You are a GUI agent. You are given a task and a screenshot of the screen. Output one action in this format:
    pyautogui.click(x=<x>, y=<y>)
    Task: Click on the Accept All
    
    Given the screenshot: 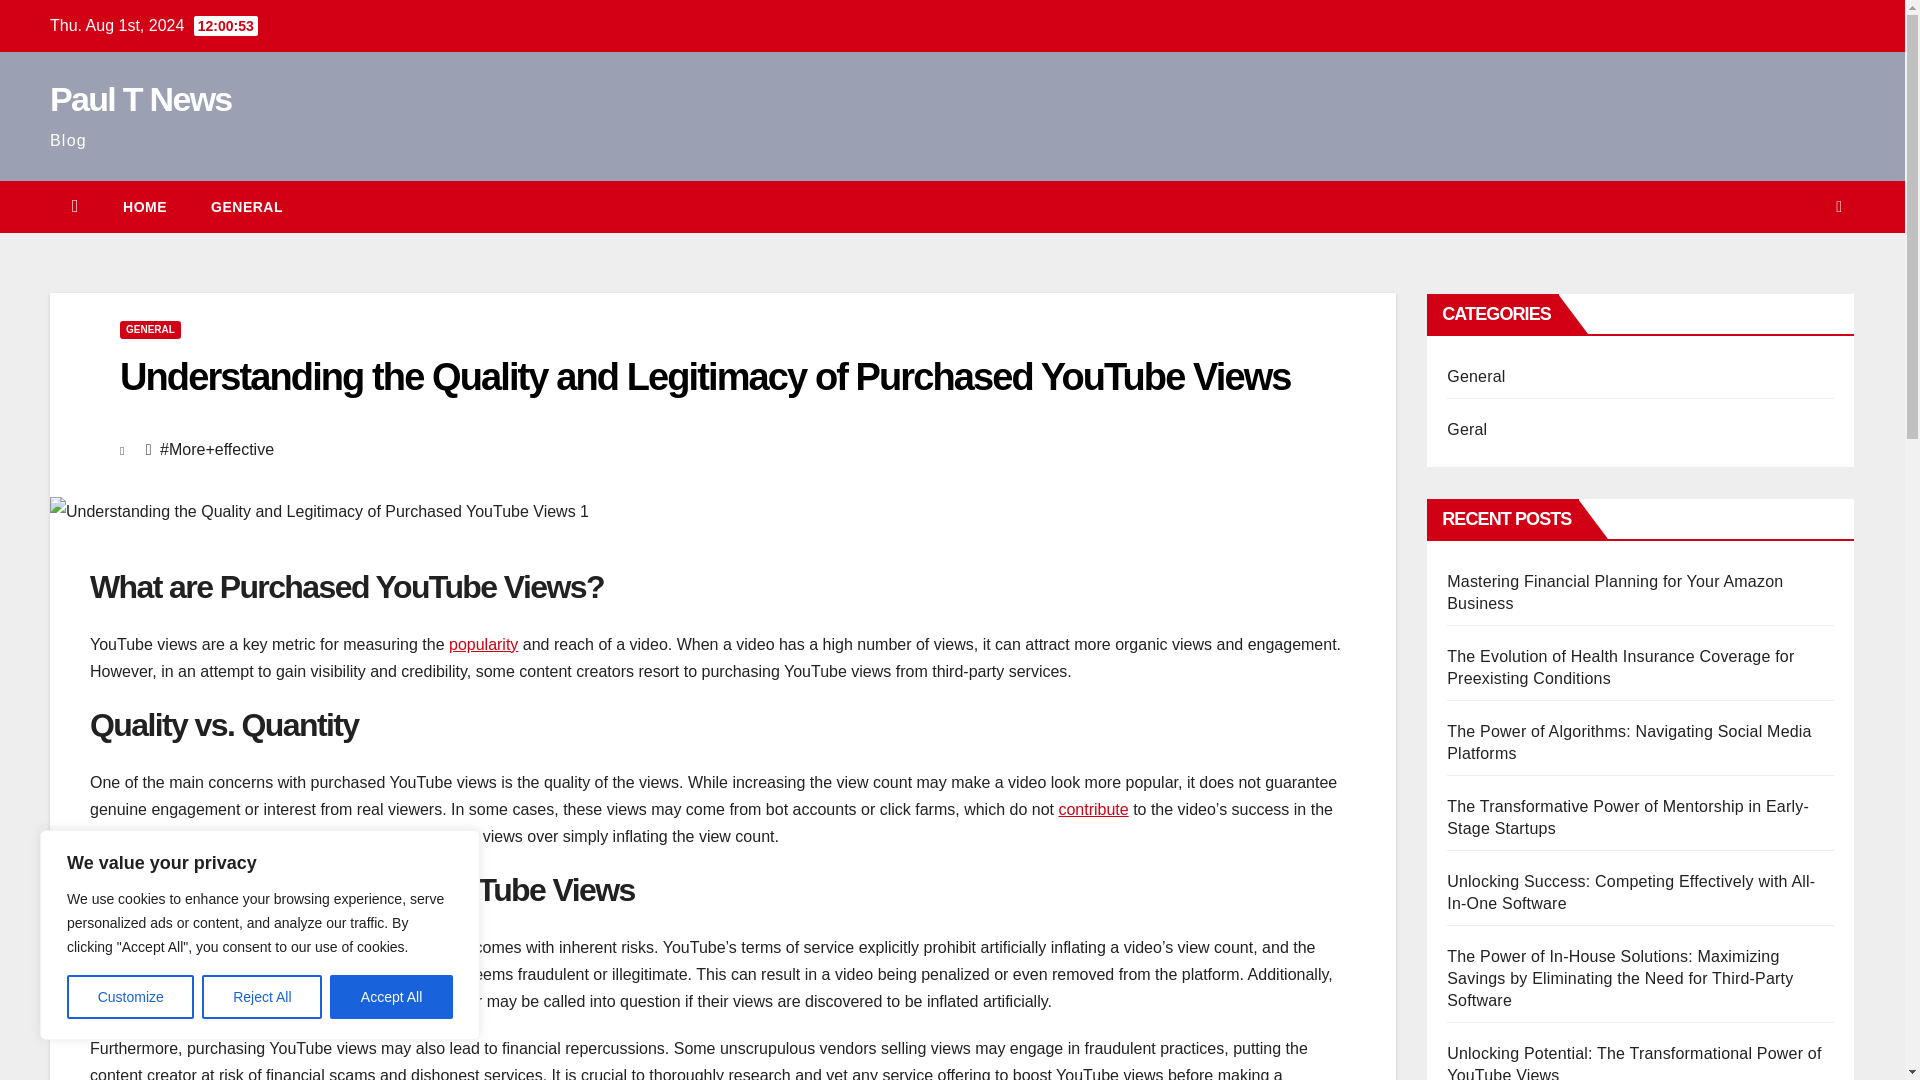 What is the action you would take?
    pyautogui.click(x=392, y=997)
    